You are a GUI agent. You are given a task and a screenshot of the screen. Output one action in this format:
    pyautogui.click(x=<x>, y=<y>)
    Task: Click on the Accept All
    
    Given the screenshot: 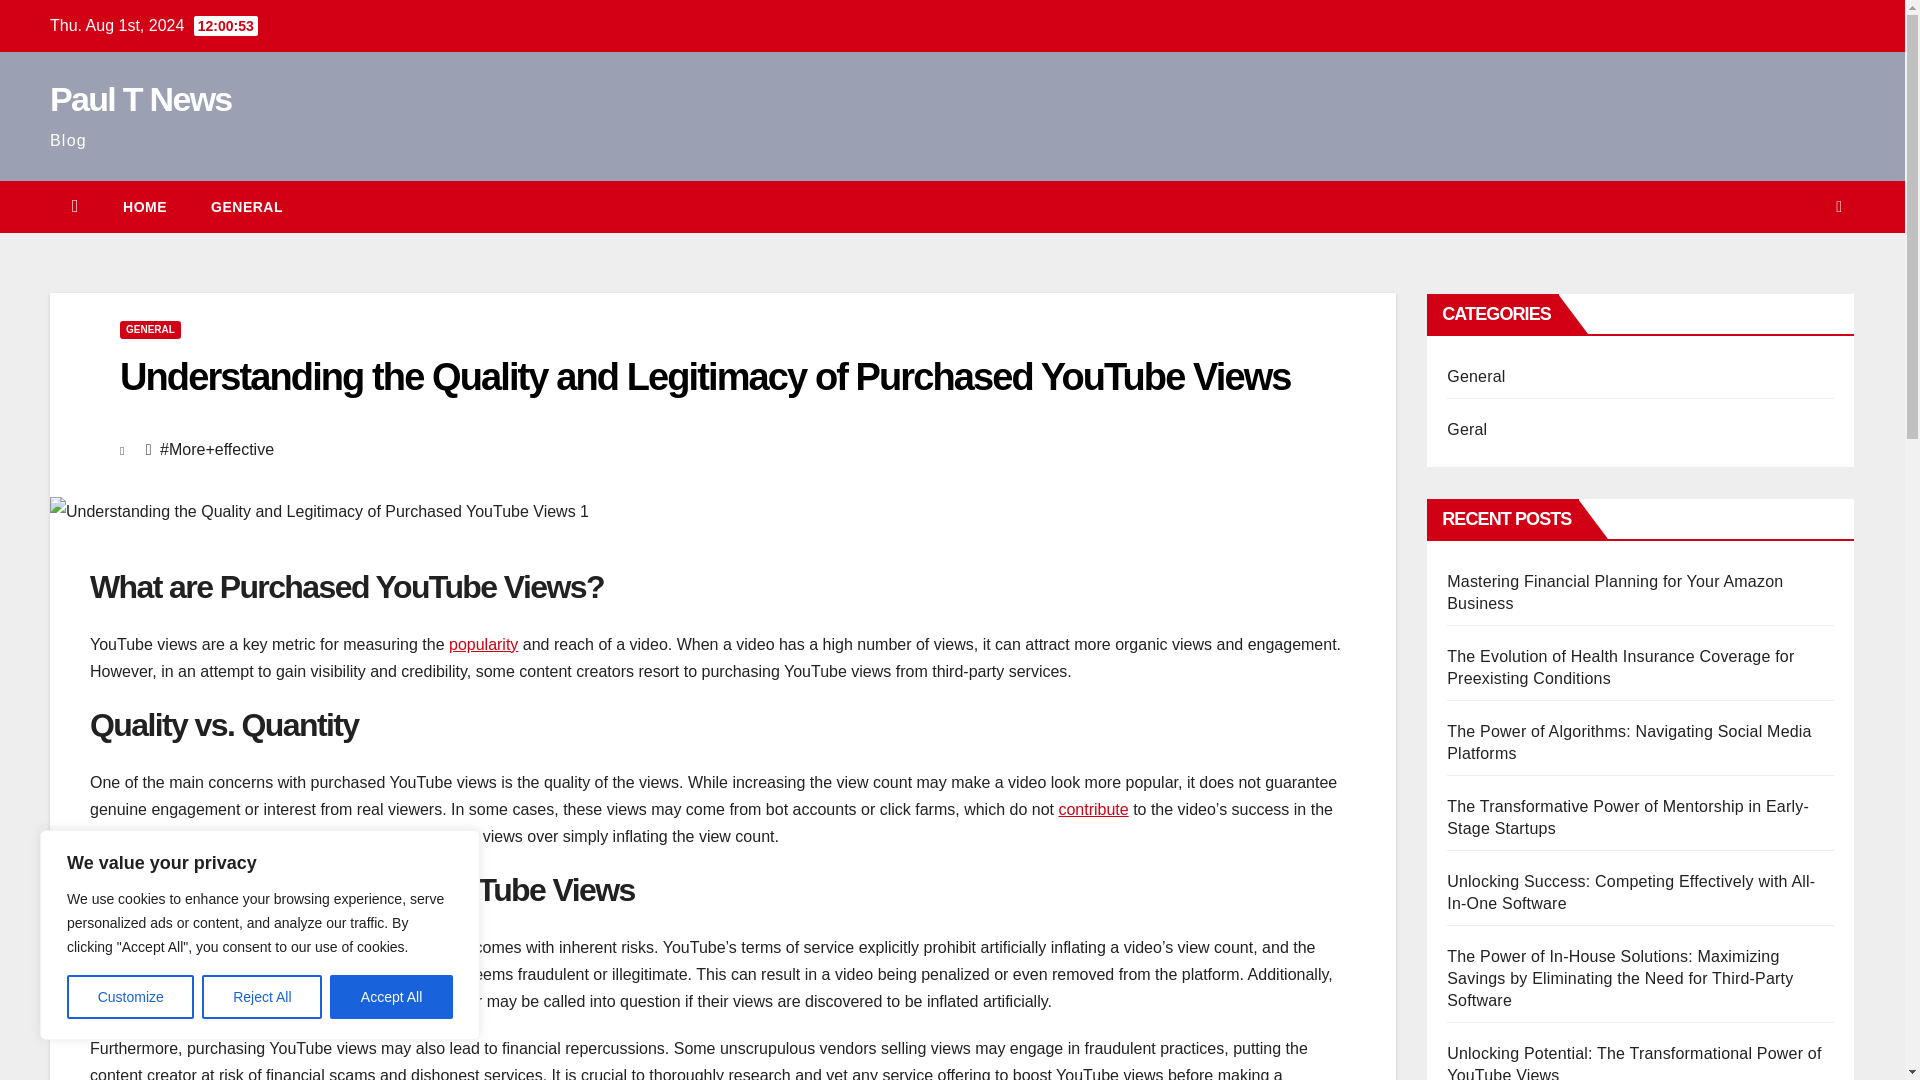 What is the action you would take?
    pyautogui.click(x=392, y=997)
    